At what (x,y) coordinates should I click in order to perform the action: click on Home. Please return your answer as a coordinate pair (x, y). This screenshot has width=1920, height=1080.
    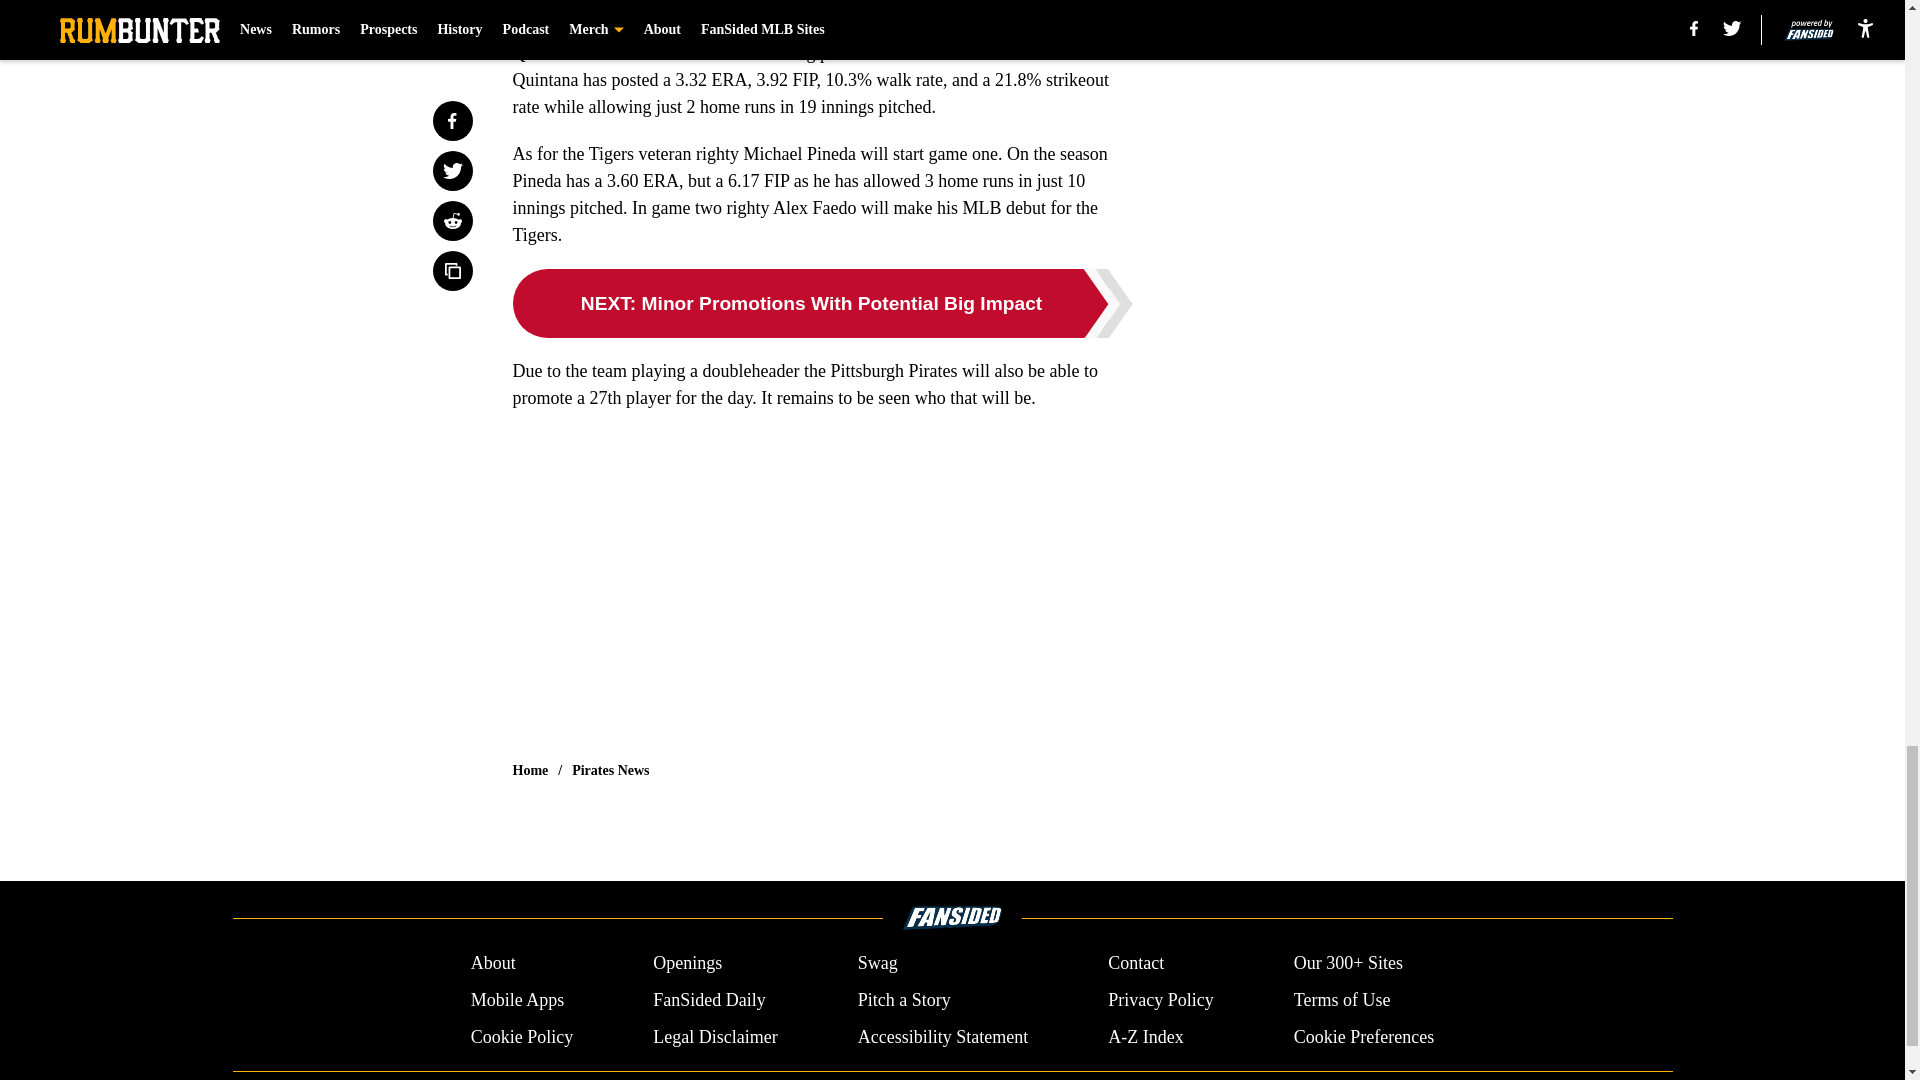
    Looking at the image, I should click on (530, 770).